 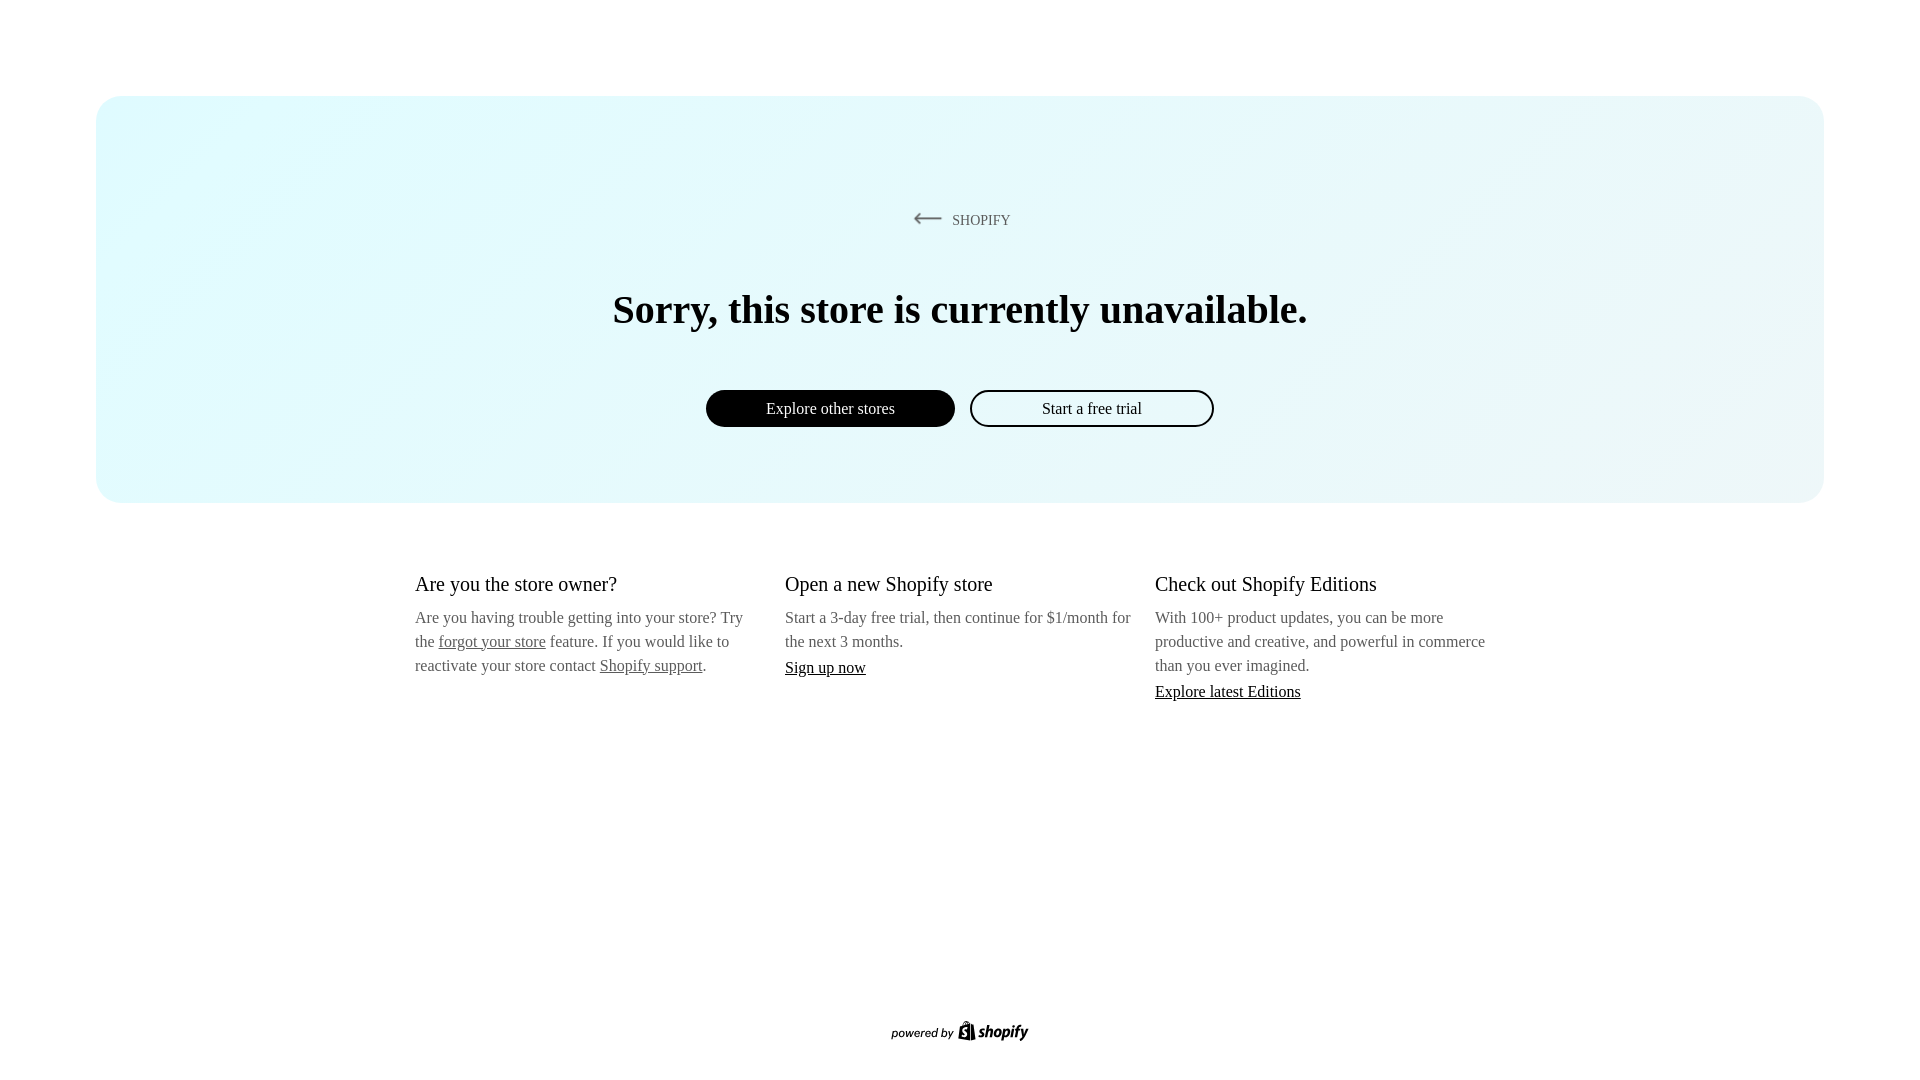 What do you see at coordinates (492, 641) in the screenshot?
I see `forgot your store` at bounding box center [492, 641].